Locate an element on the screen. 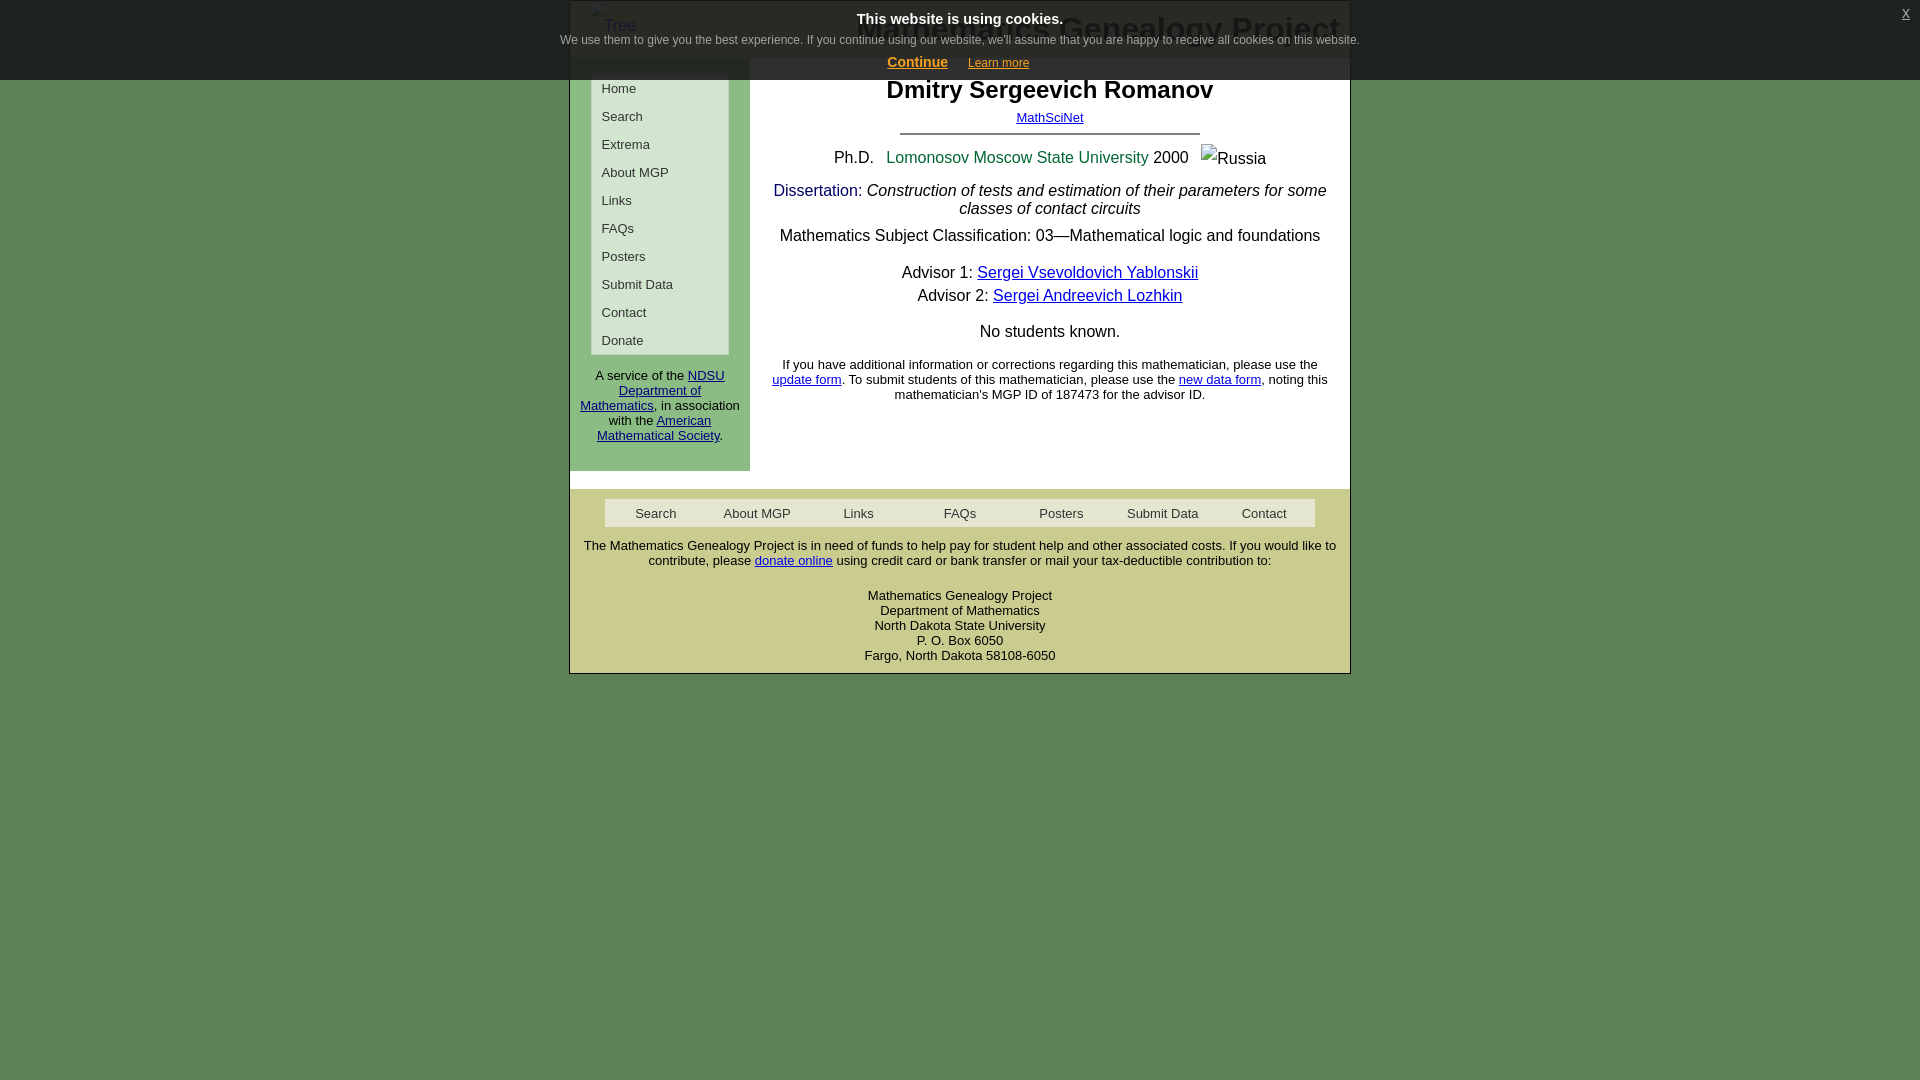 The height and width of the screenshot is (1080, 1920). Submit Data is located at coordinates (1162, 512).